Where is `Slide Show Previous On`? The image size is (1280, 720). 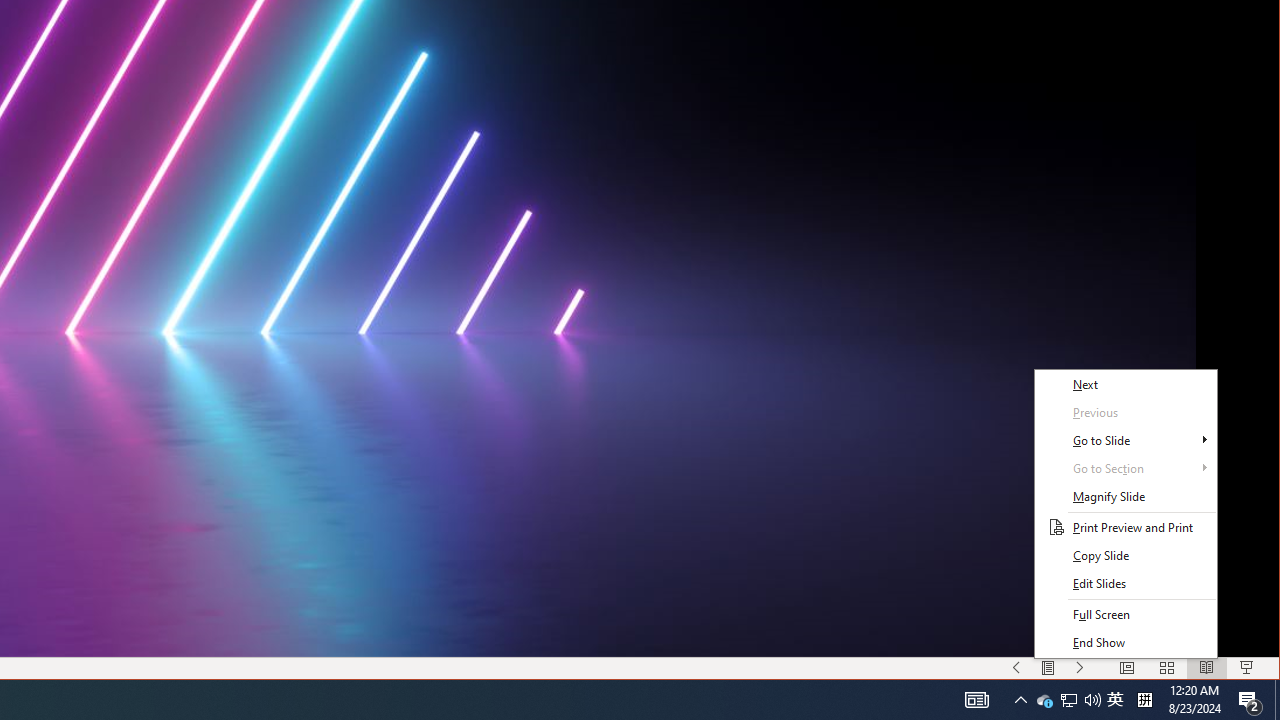
Slide Show Previous On is located at coordinates (1115, 700).